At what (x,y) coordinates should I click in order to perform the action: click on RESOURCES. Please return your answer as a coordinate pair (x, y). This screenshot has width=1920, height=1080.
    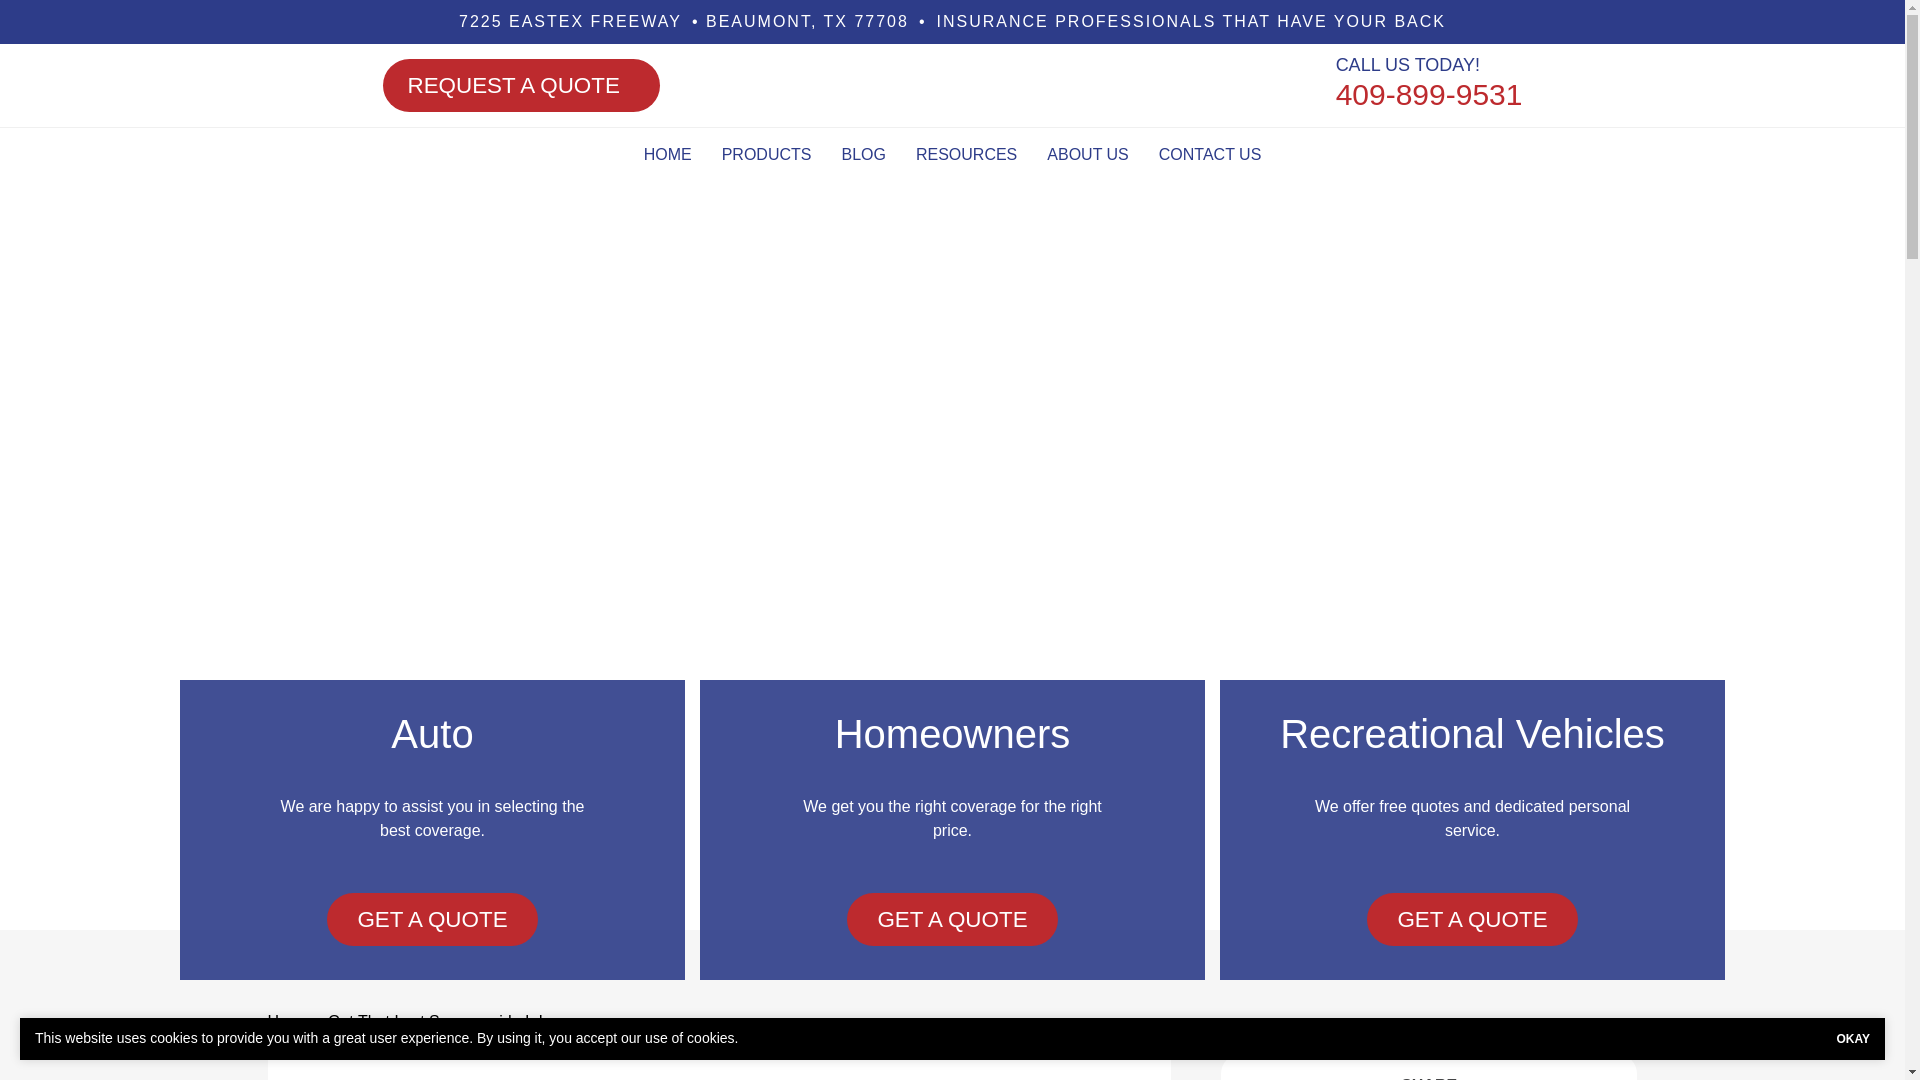
    Looking at the image, I should click on (966, 155).